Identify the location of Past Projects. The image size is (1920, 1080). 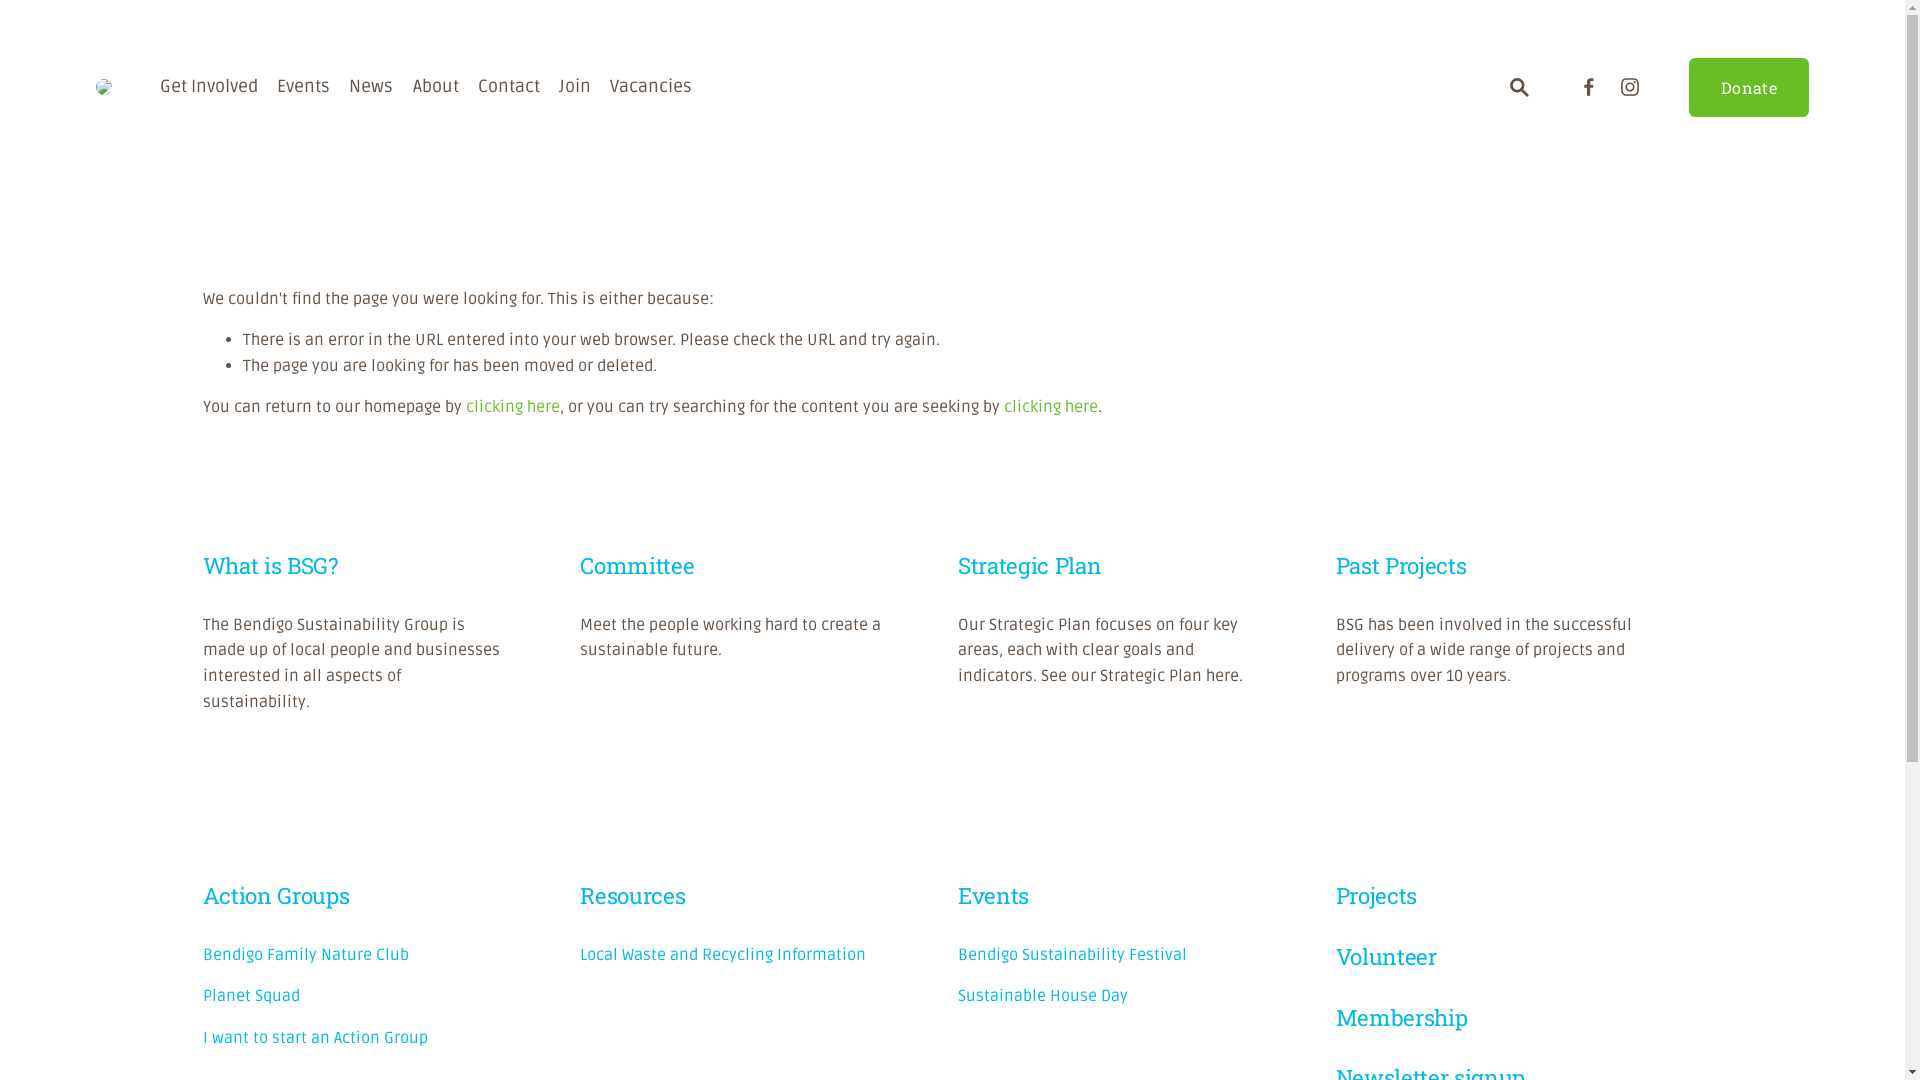
(1402, 566).